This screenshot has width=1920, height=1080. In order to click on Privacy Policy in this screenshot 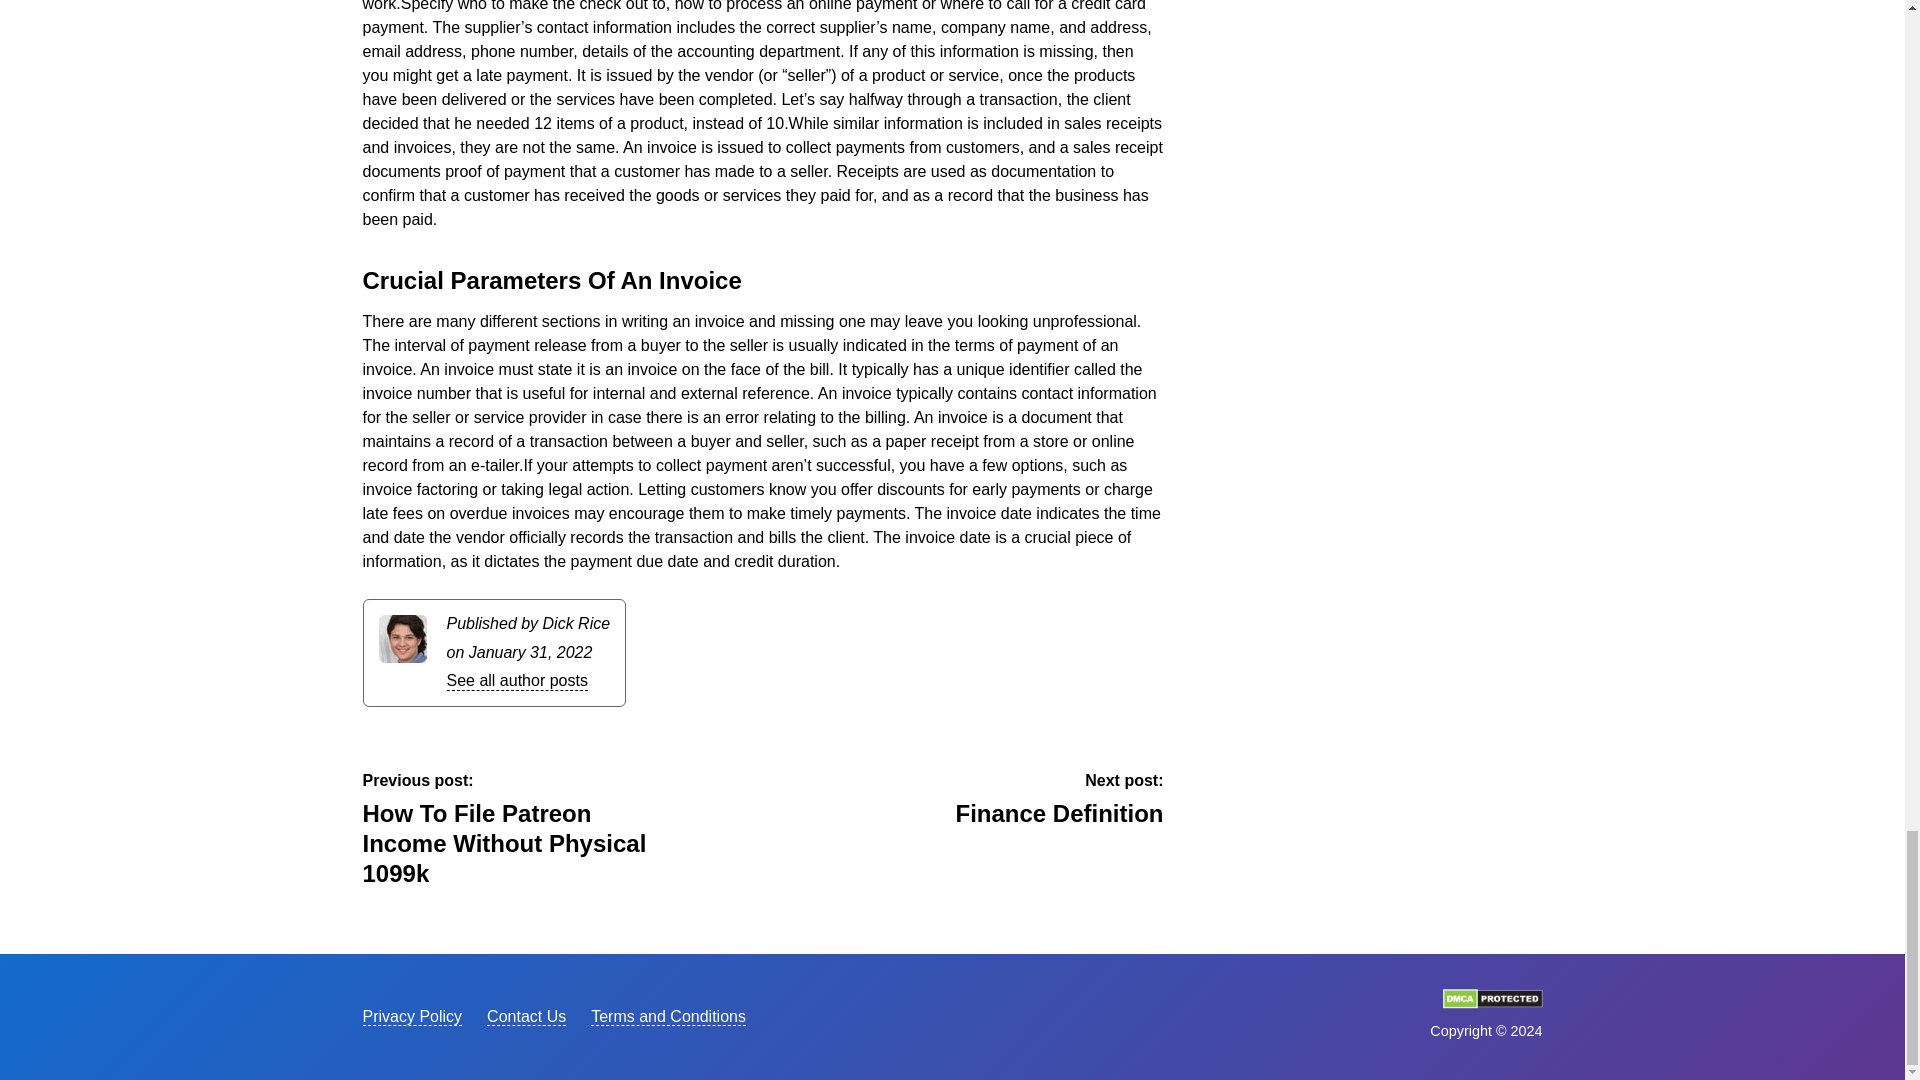, I will do `click(516, 681)`.